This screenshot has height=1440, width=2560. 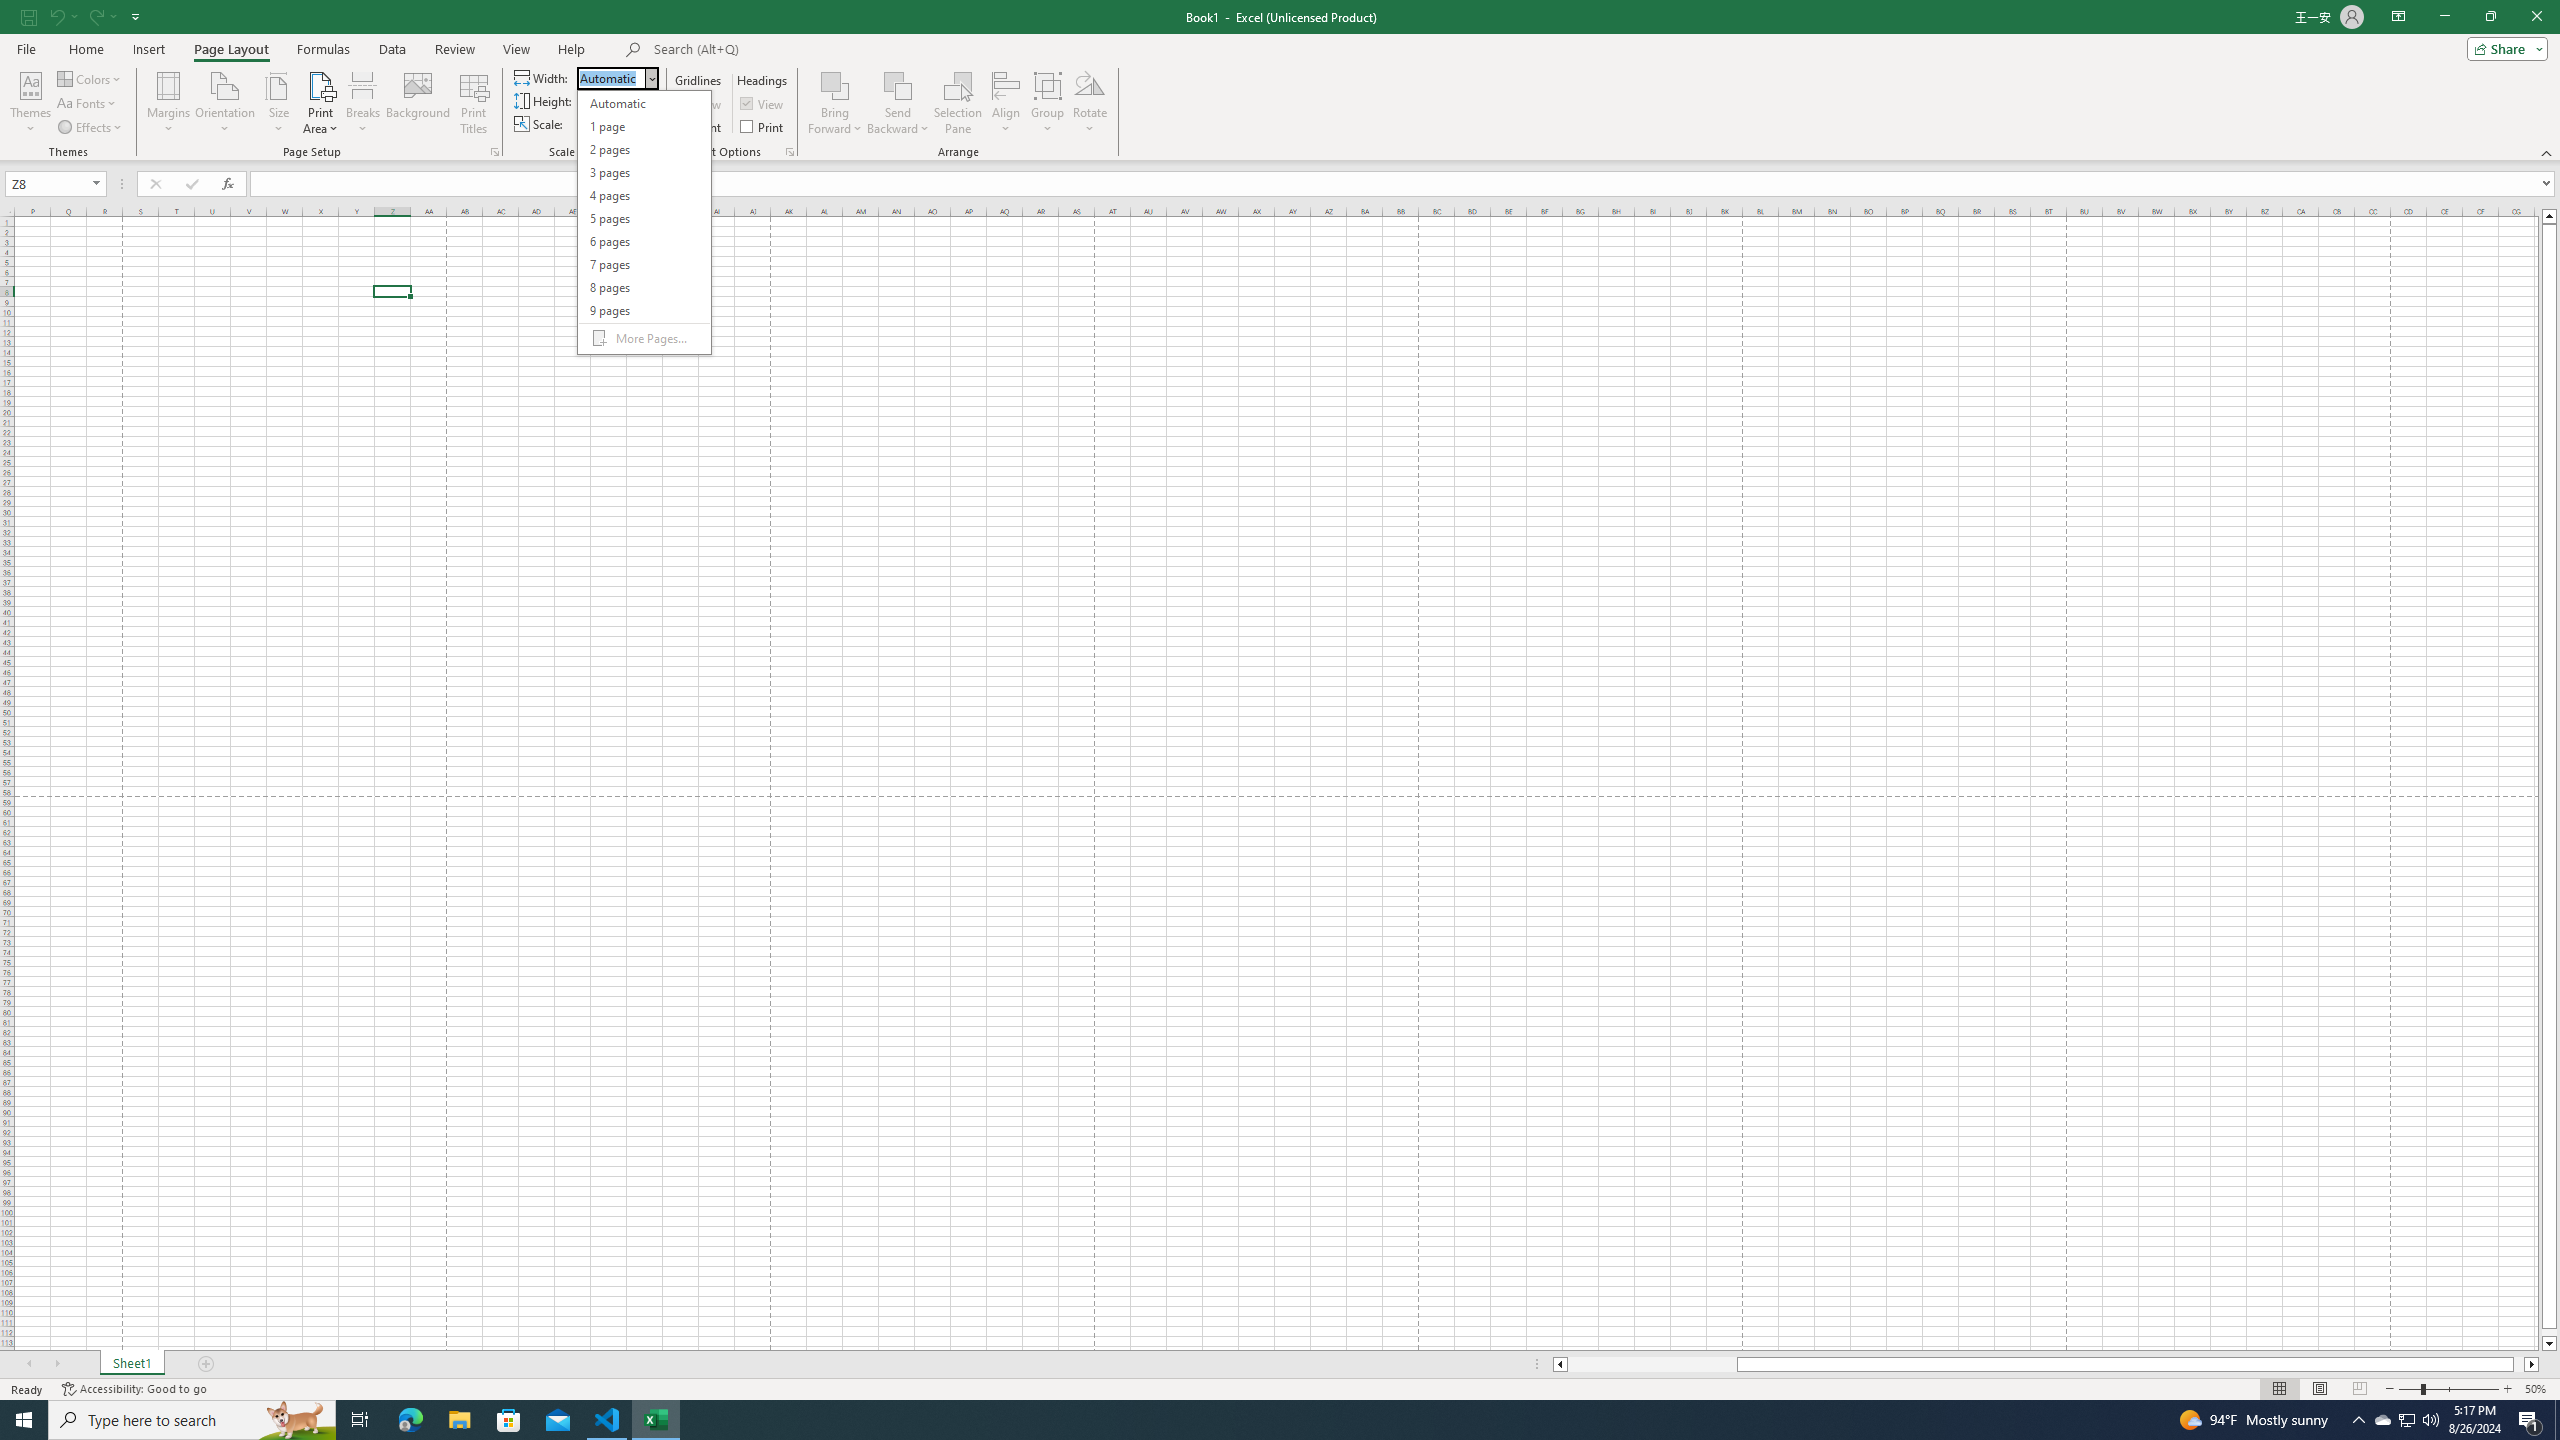 I want to click on Save, so click(x=29, y=16).